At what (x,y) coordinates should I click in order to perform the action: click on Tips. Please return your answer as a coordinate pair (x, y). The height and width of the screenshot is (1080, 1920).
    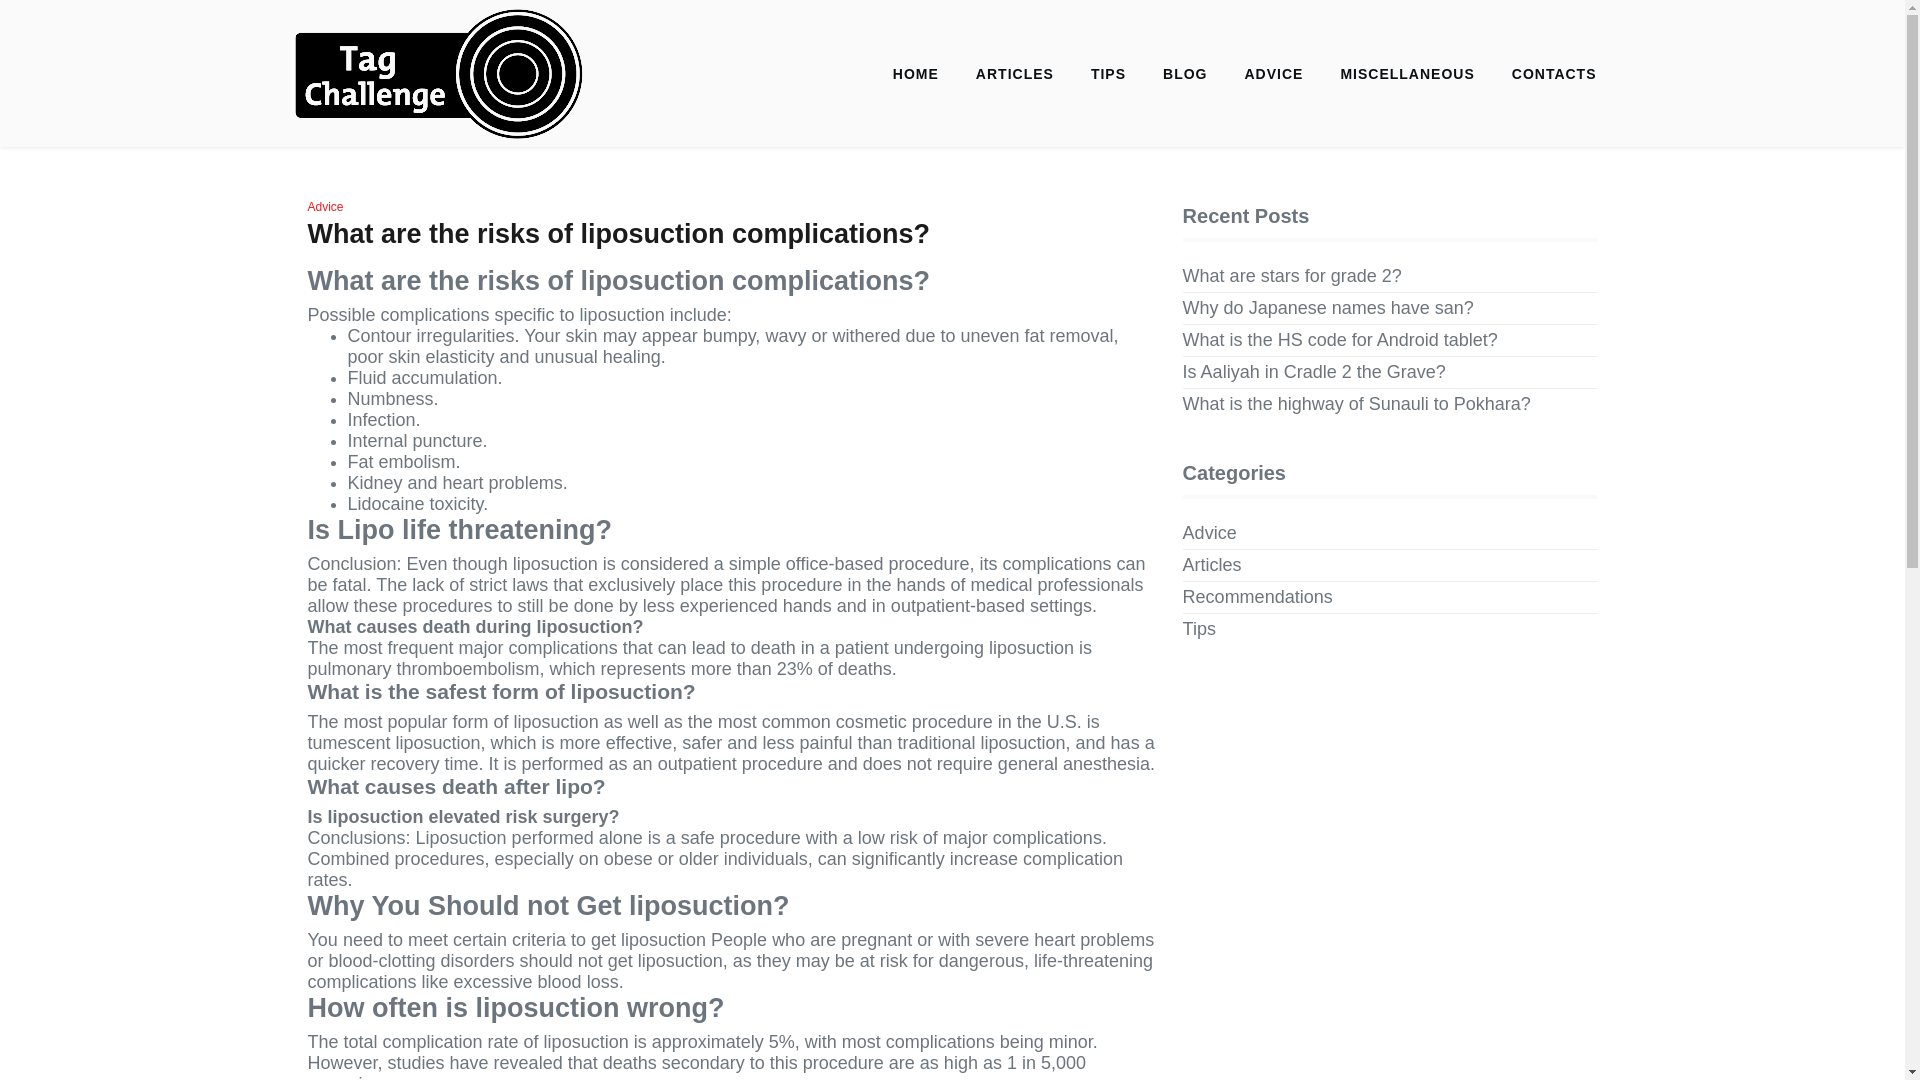
    Looking at the image, I should click on (1198, 629).